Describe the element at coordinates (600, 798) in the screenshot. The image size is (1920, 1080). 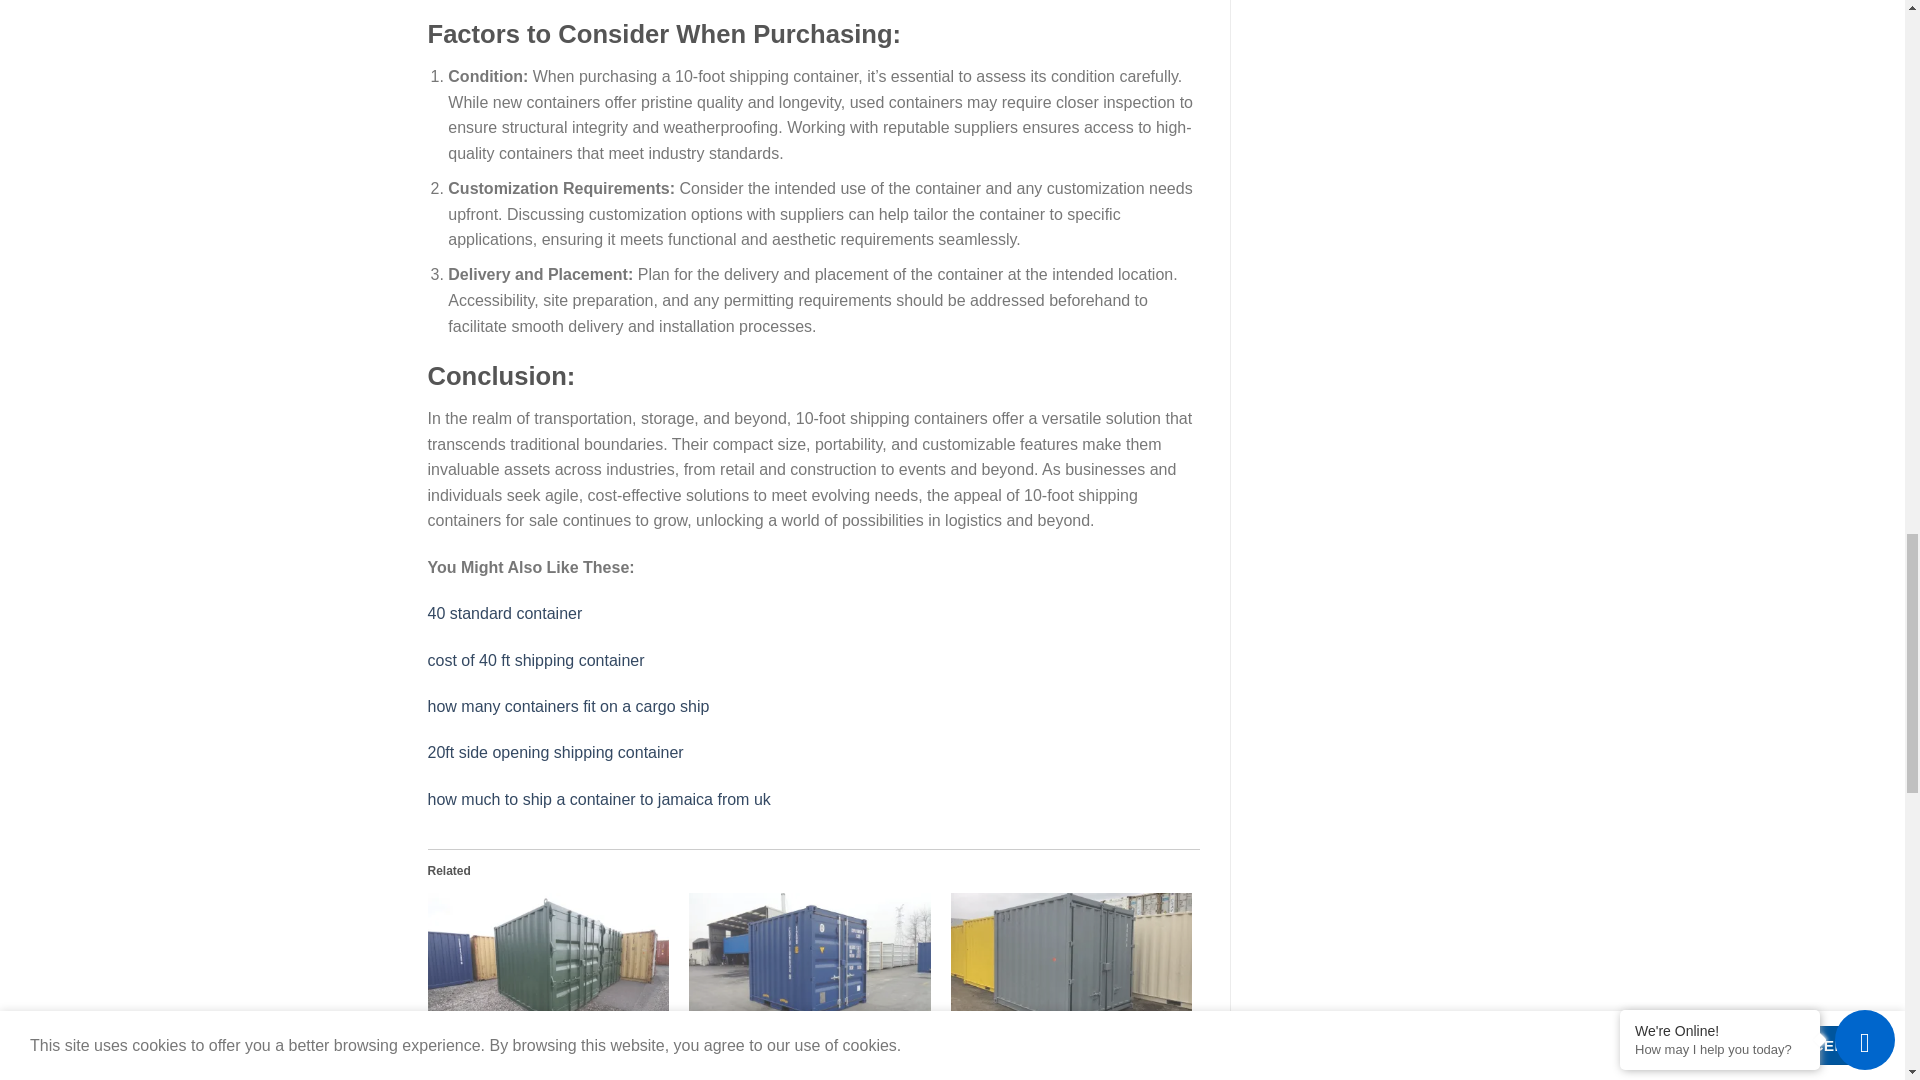
I see `how much to ship a container to jamaica from uk` at that location.